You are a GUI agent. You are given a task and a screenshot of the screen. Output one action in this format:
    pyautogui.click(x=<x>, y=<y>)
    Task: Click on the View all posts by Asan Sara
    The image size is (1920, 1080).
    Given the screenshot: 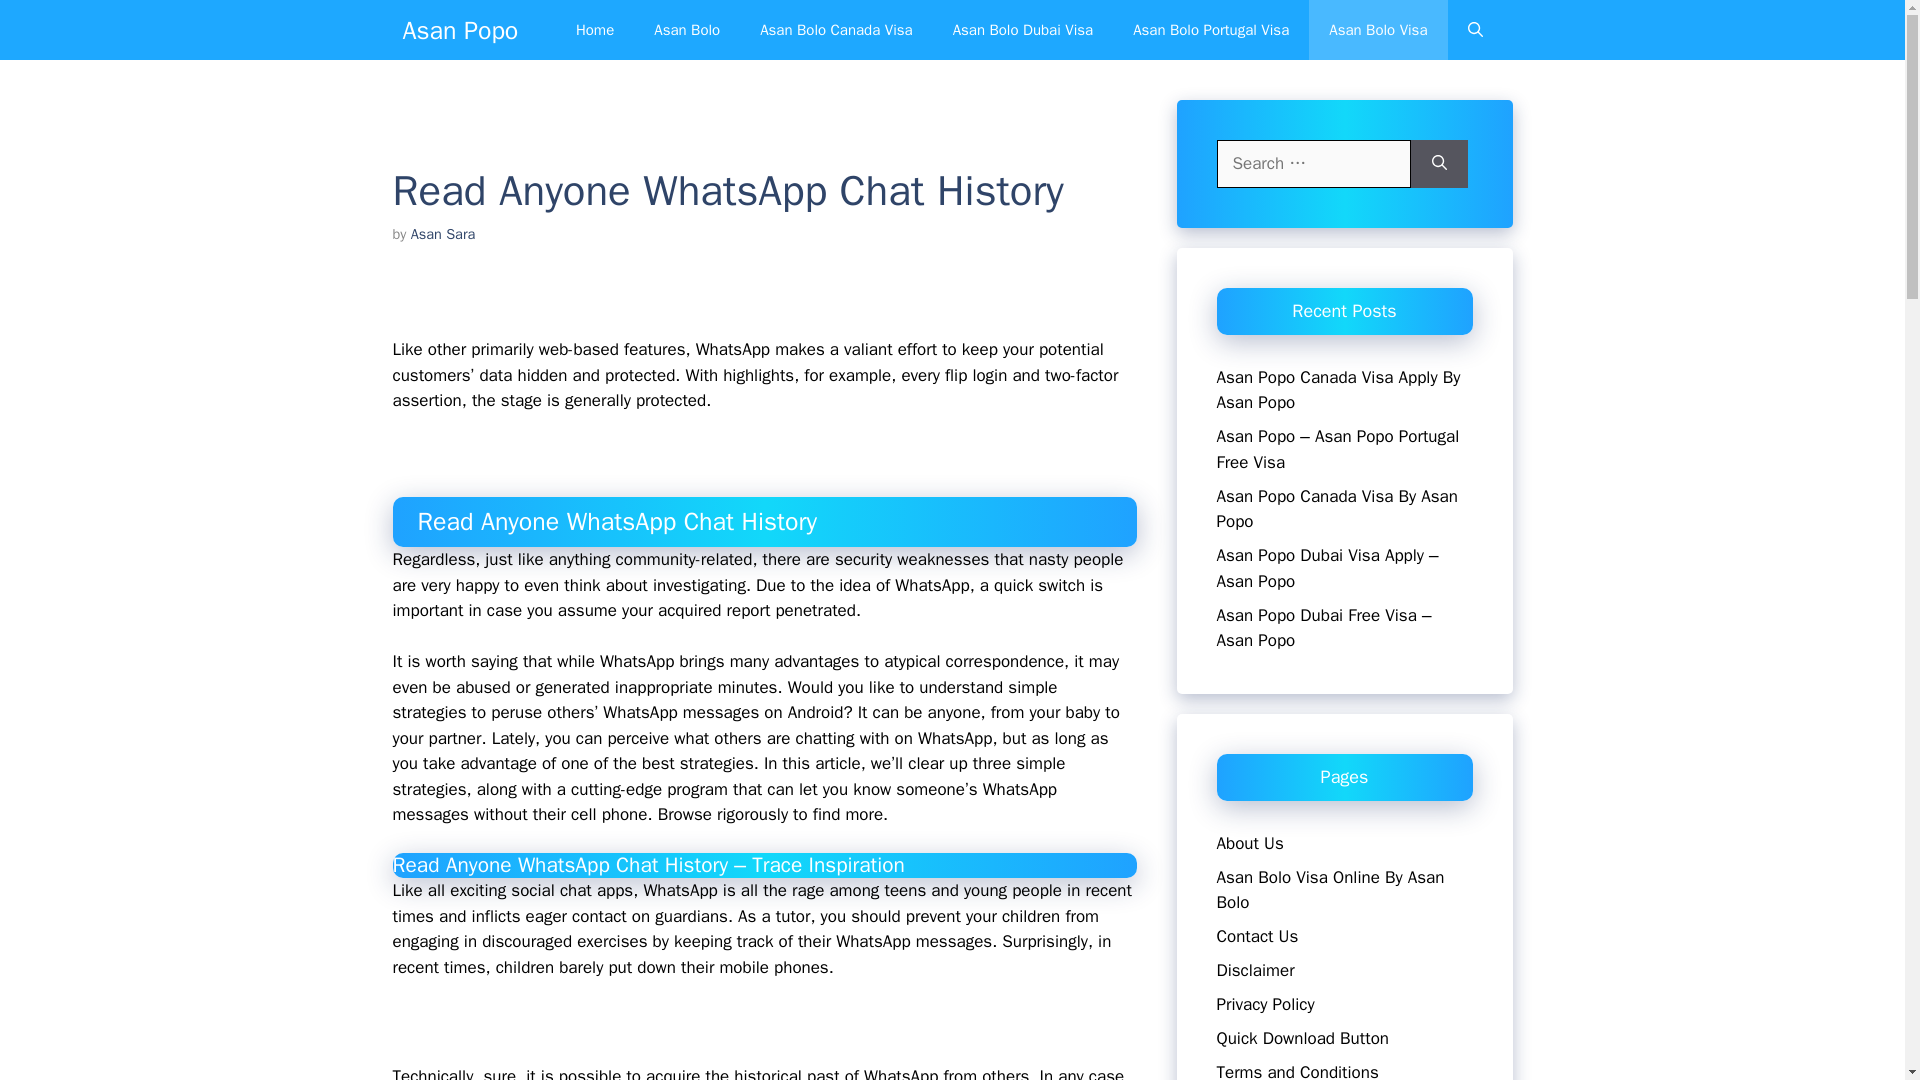 What is the action you would take?
    pyautogui.click(x=443, y=234)
    